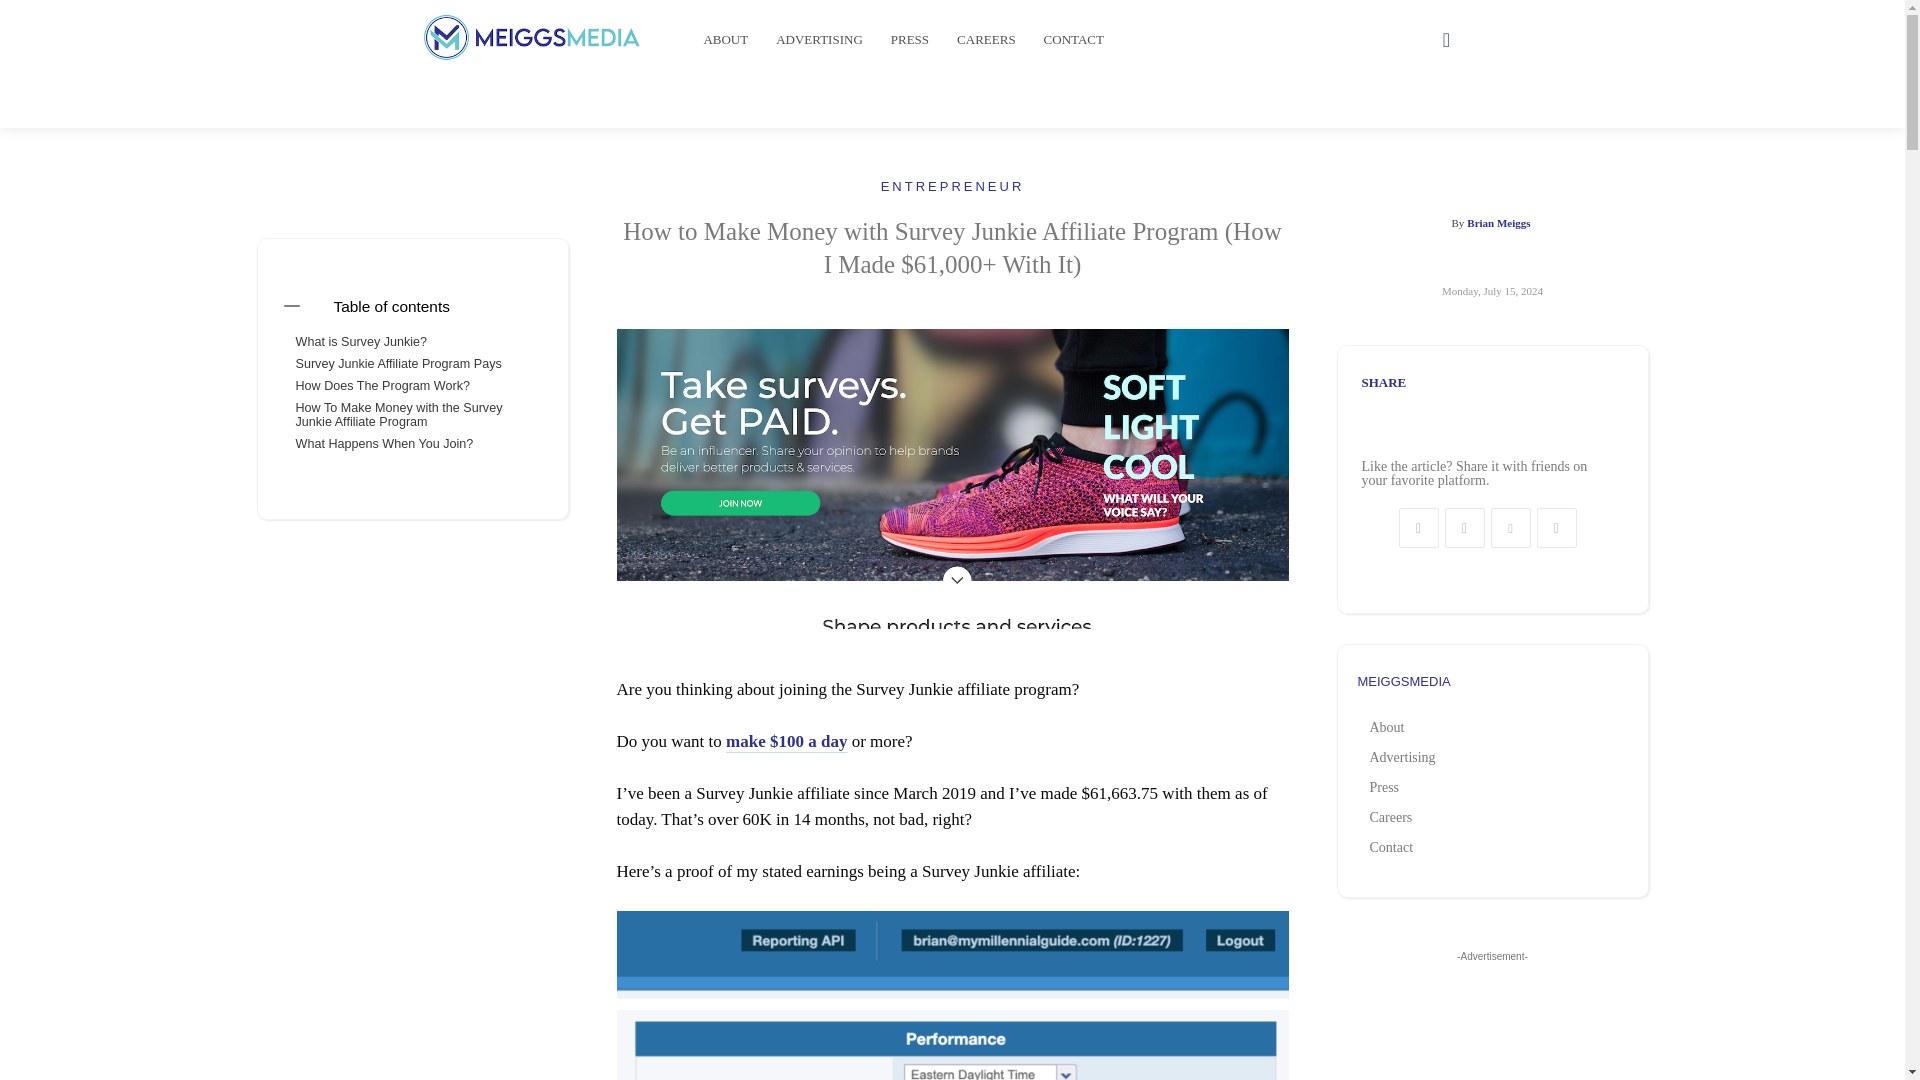 This screenshot has height=1080, width=1920. What do you see at coordinates (382, 386) in the screenshot?
I see `How Does The Program Work?` at bounding box center [382, 386].